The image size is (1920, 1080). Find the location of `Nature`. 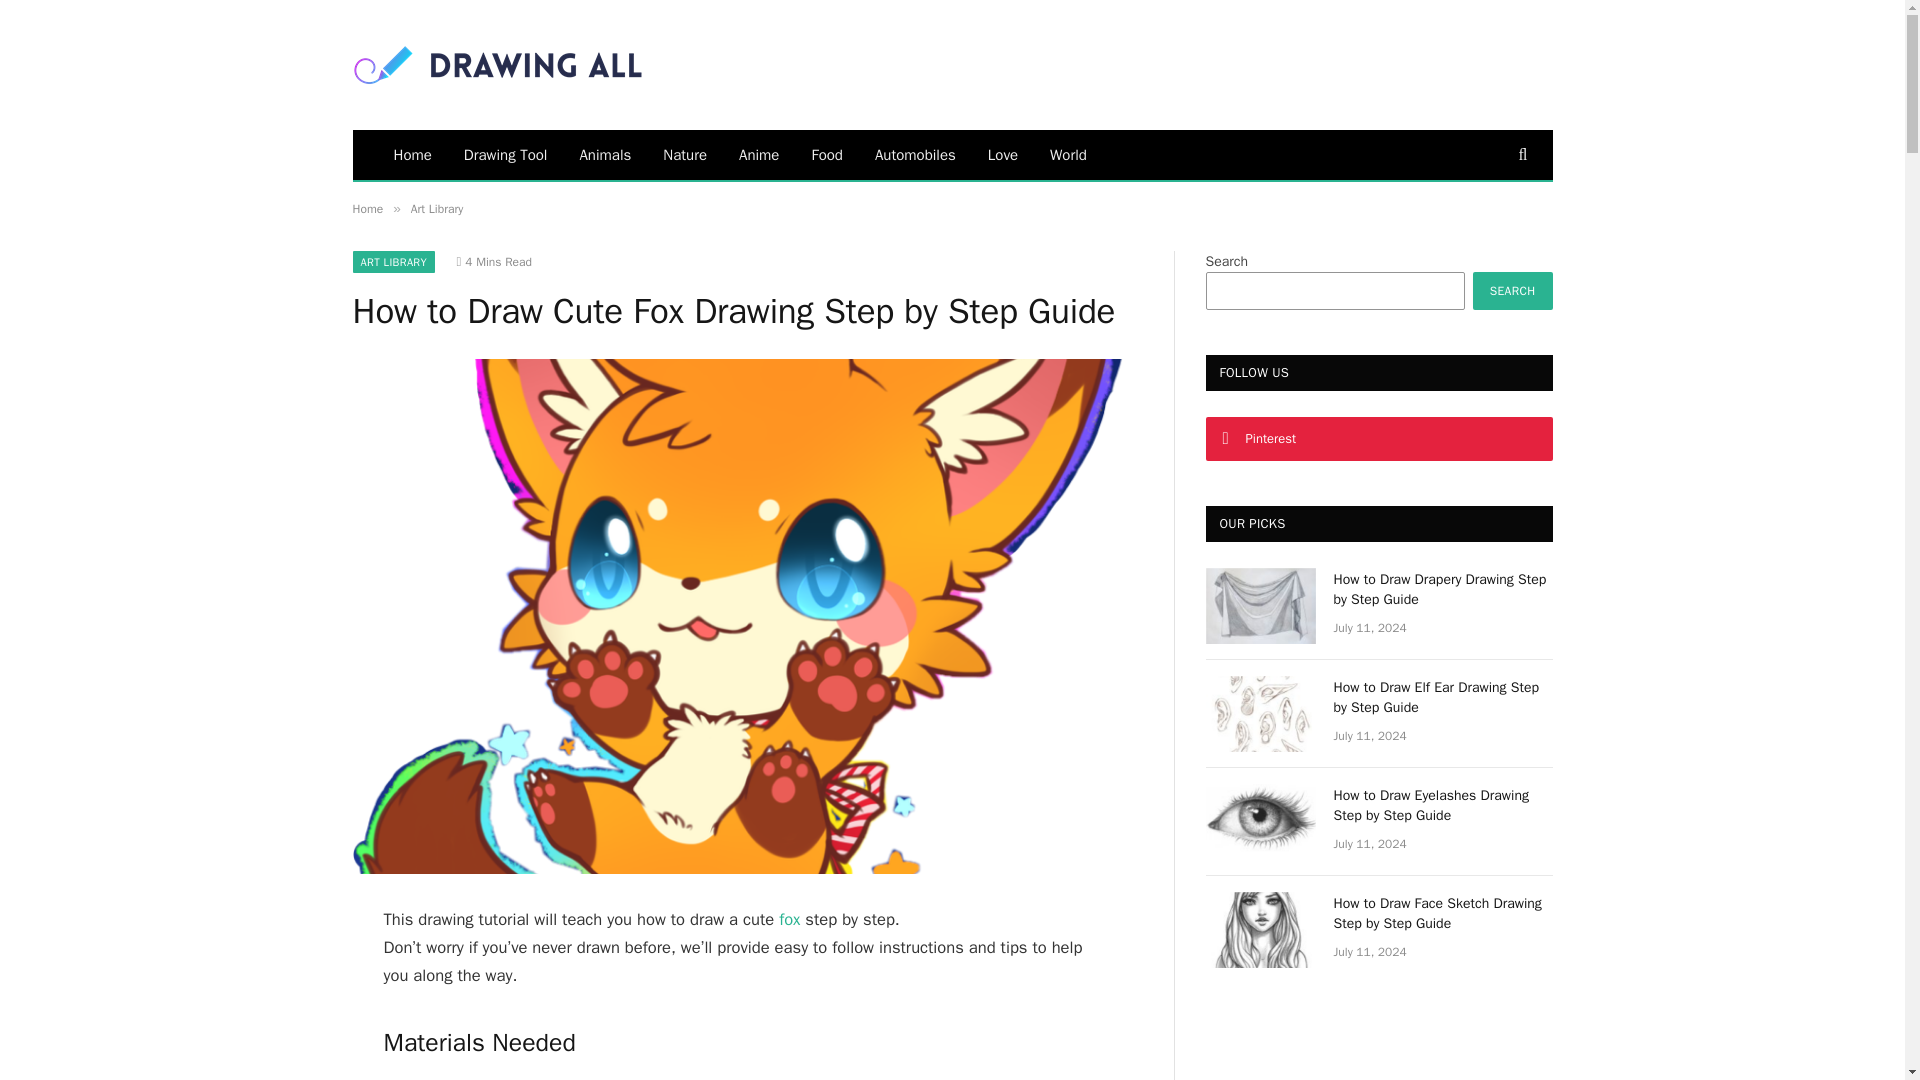

Nature is located at coordinates (685, 154).